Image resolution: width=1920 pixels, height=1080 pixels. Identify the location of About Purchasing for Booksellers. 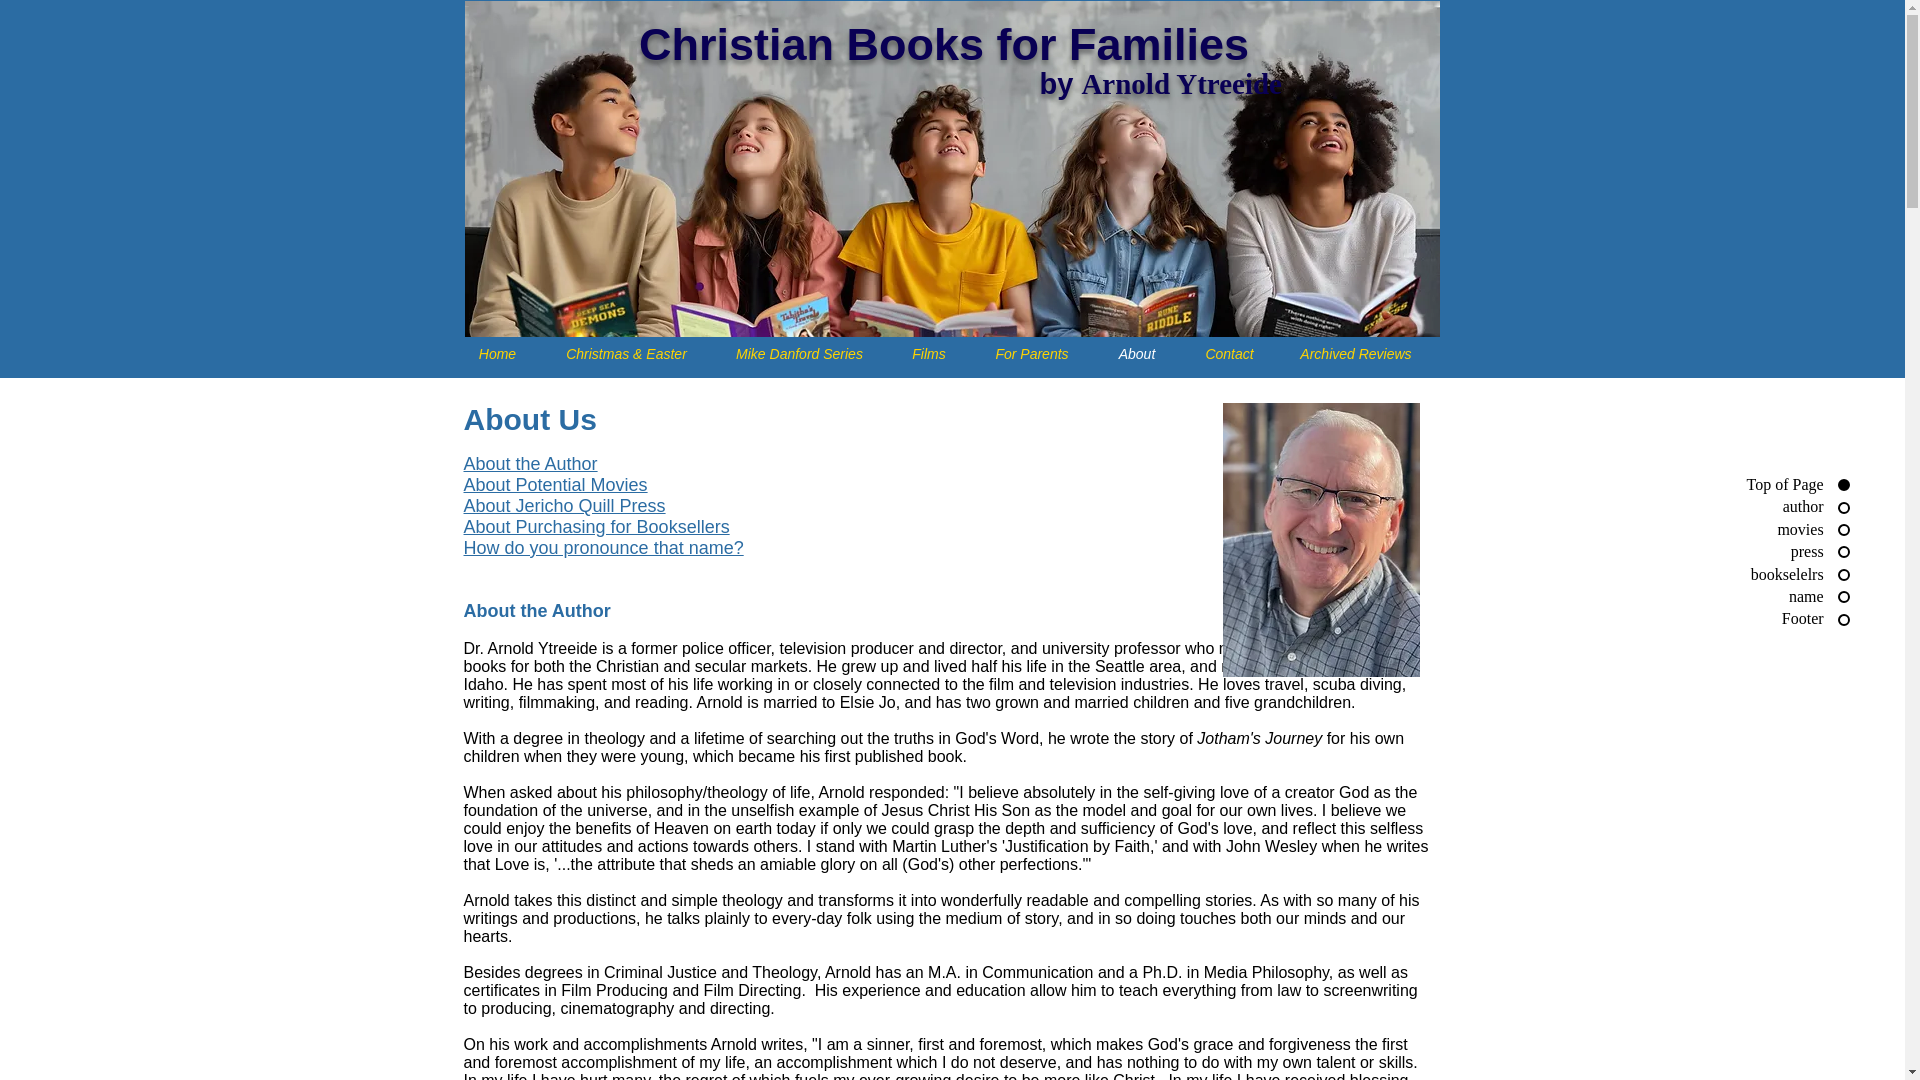
(596, 526).